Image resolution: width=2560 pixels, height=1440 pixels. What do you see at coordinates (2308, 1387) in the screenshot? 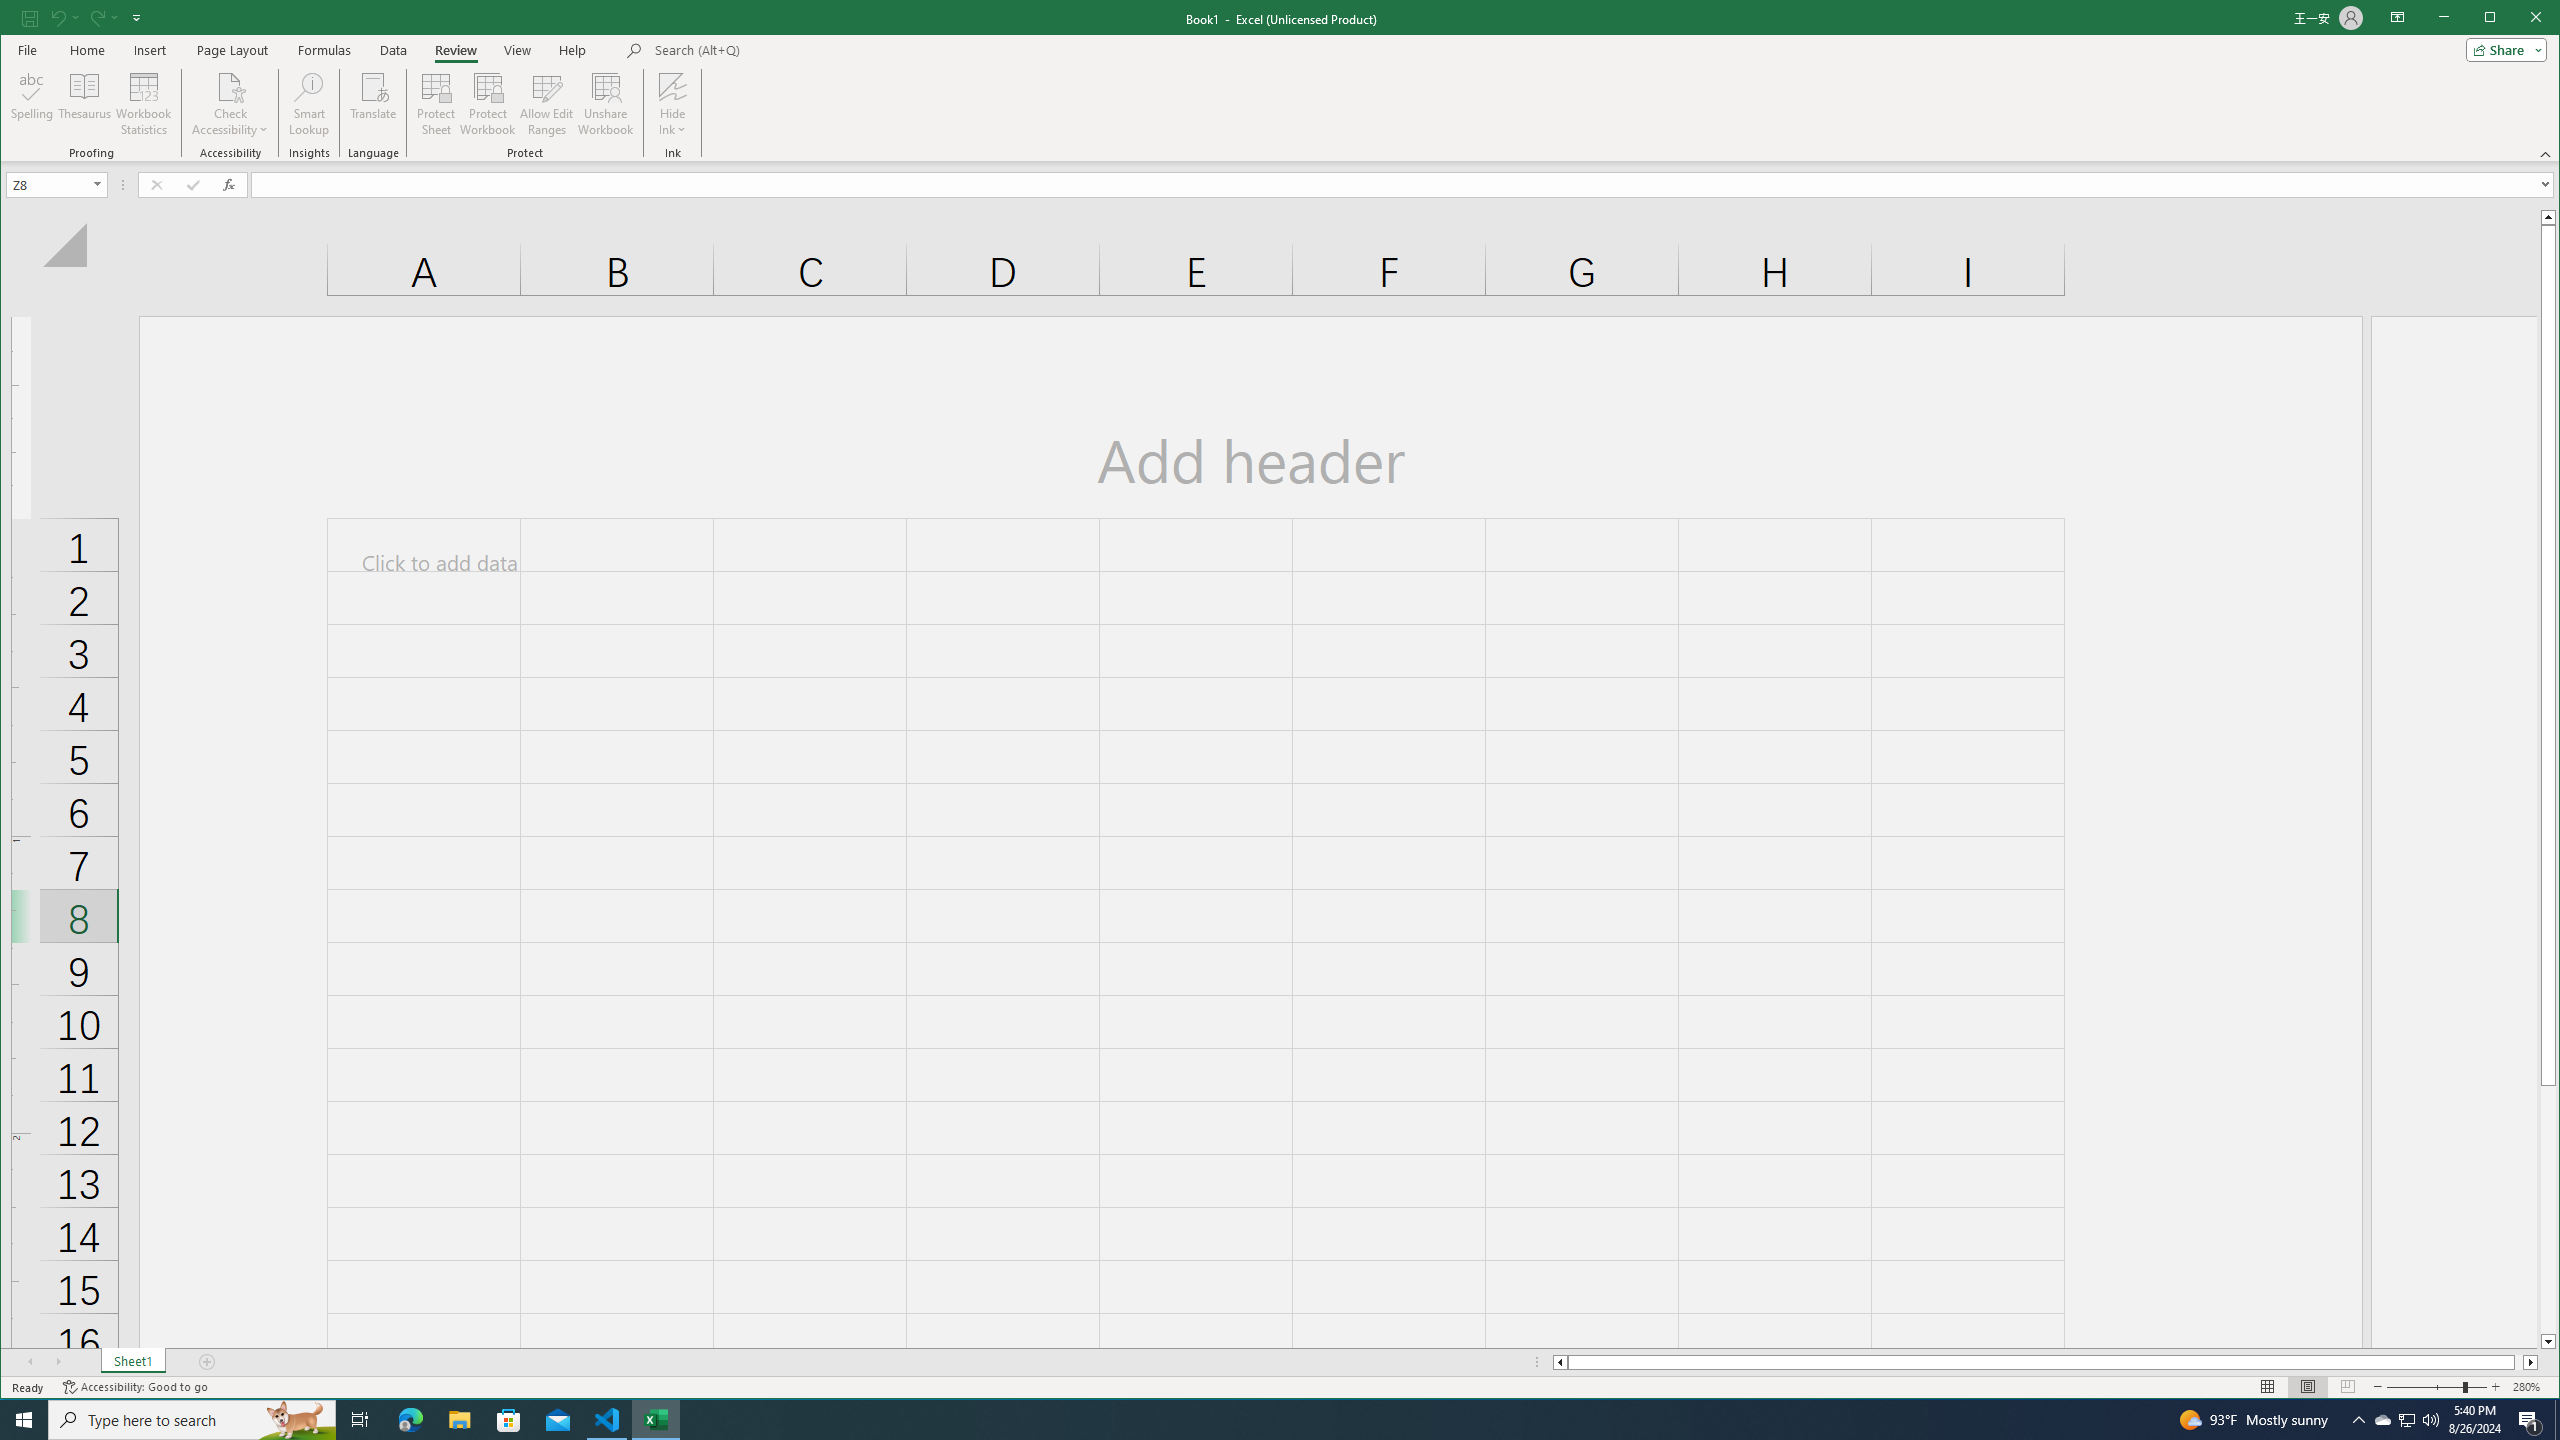
I see `Page Layout` at bounding box center [2308, 1387].